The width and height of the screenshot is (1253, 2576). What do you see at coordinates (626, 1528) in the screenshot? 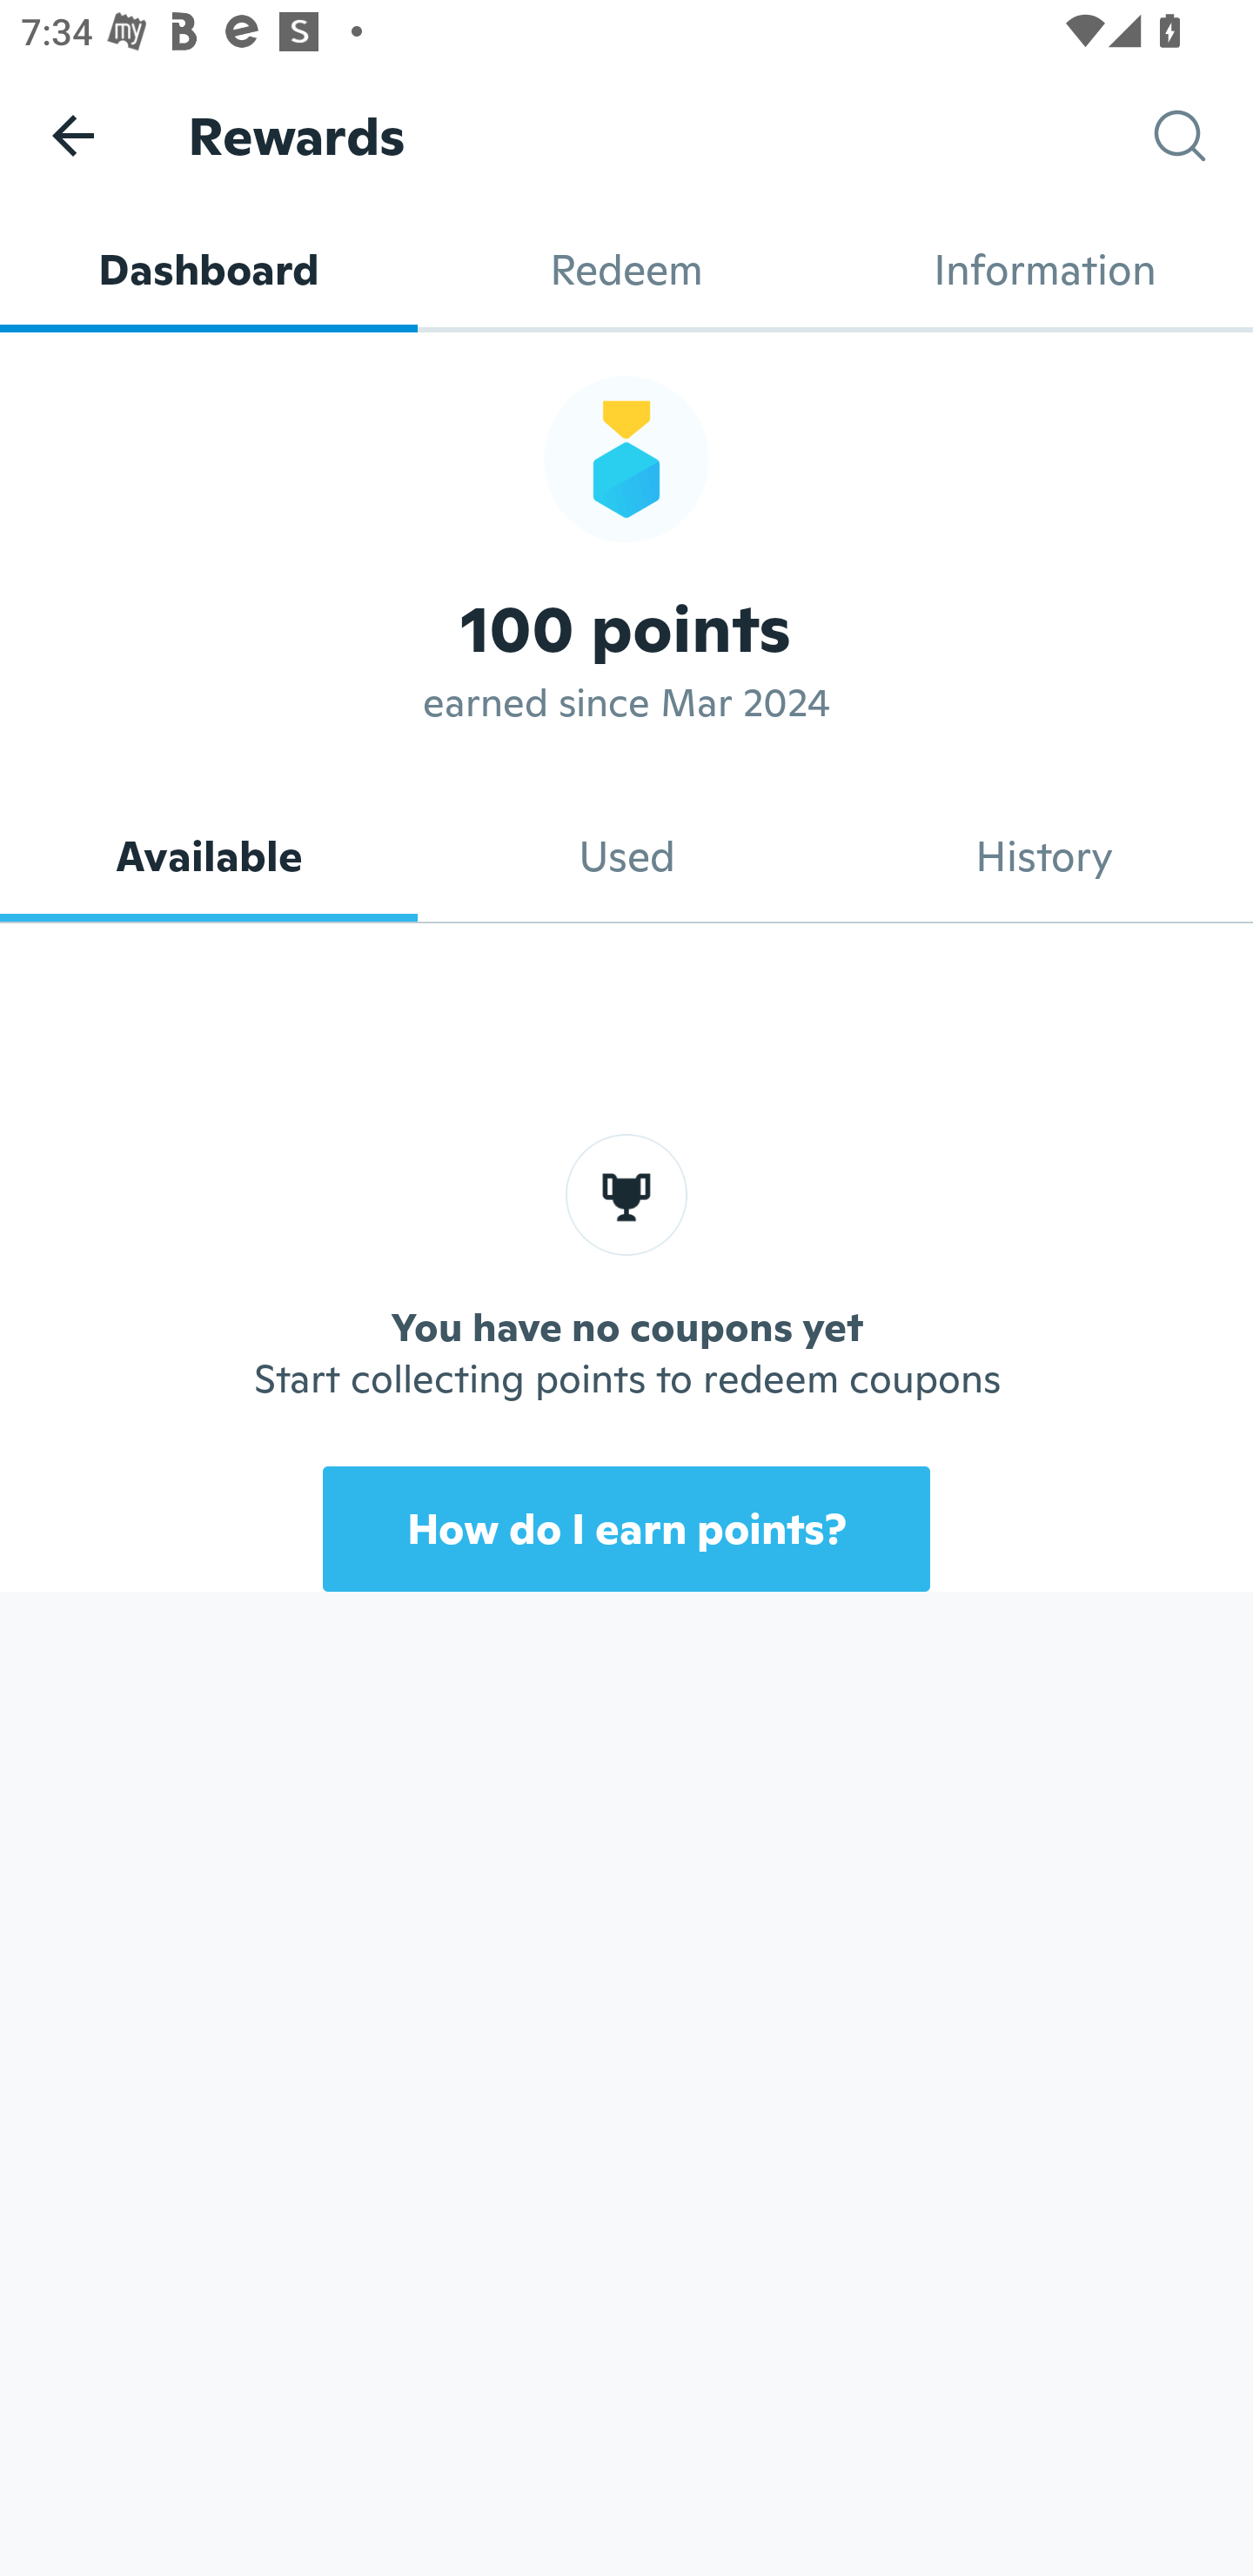
I see `How do I earn points?` at bounding box center [626, 1528].